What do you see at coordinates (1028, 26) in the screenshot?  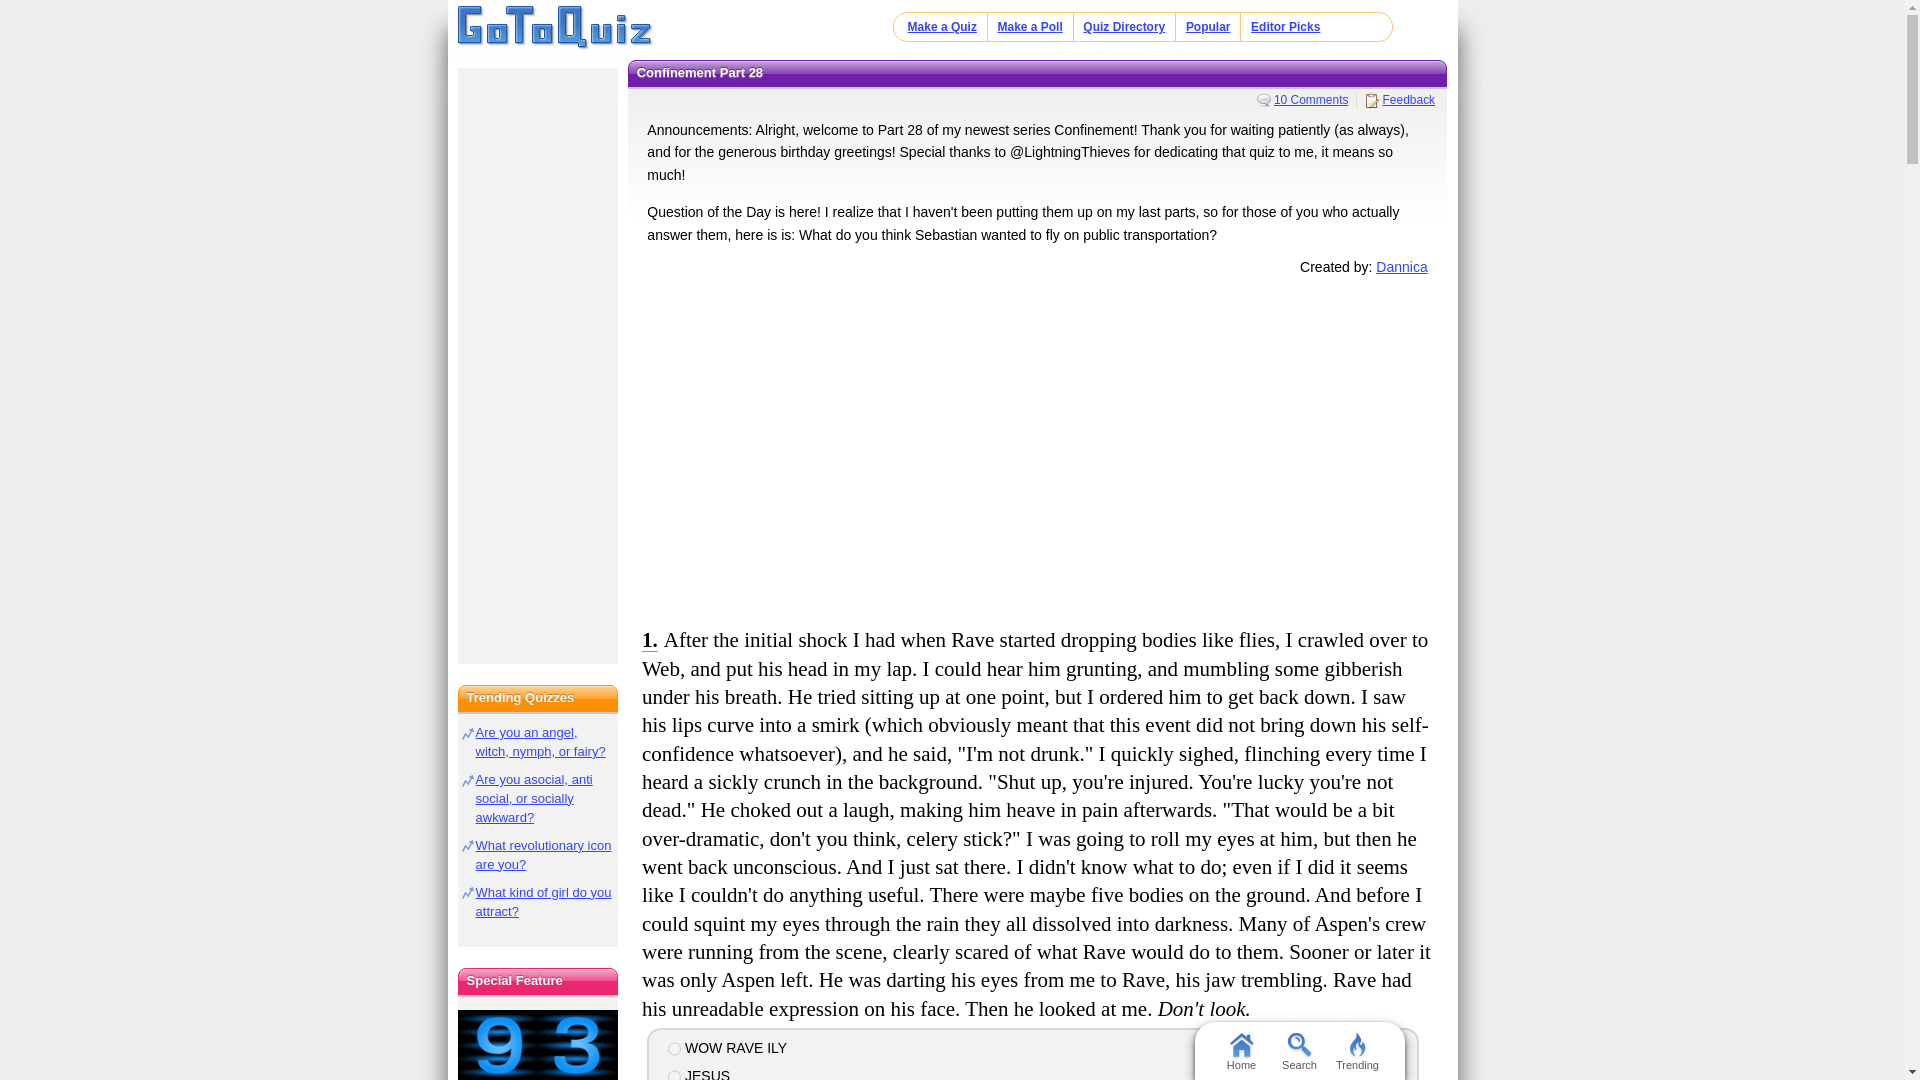 I see `Make a Poll` at bounding box center [1028, 26].